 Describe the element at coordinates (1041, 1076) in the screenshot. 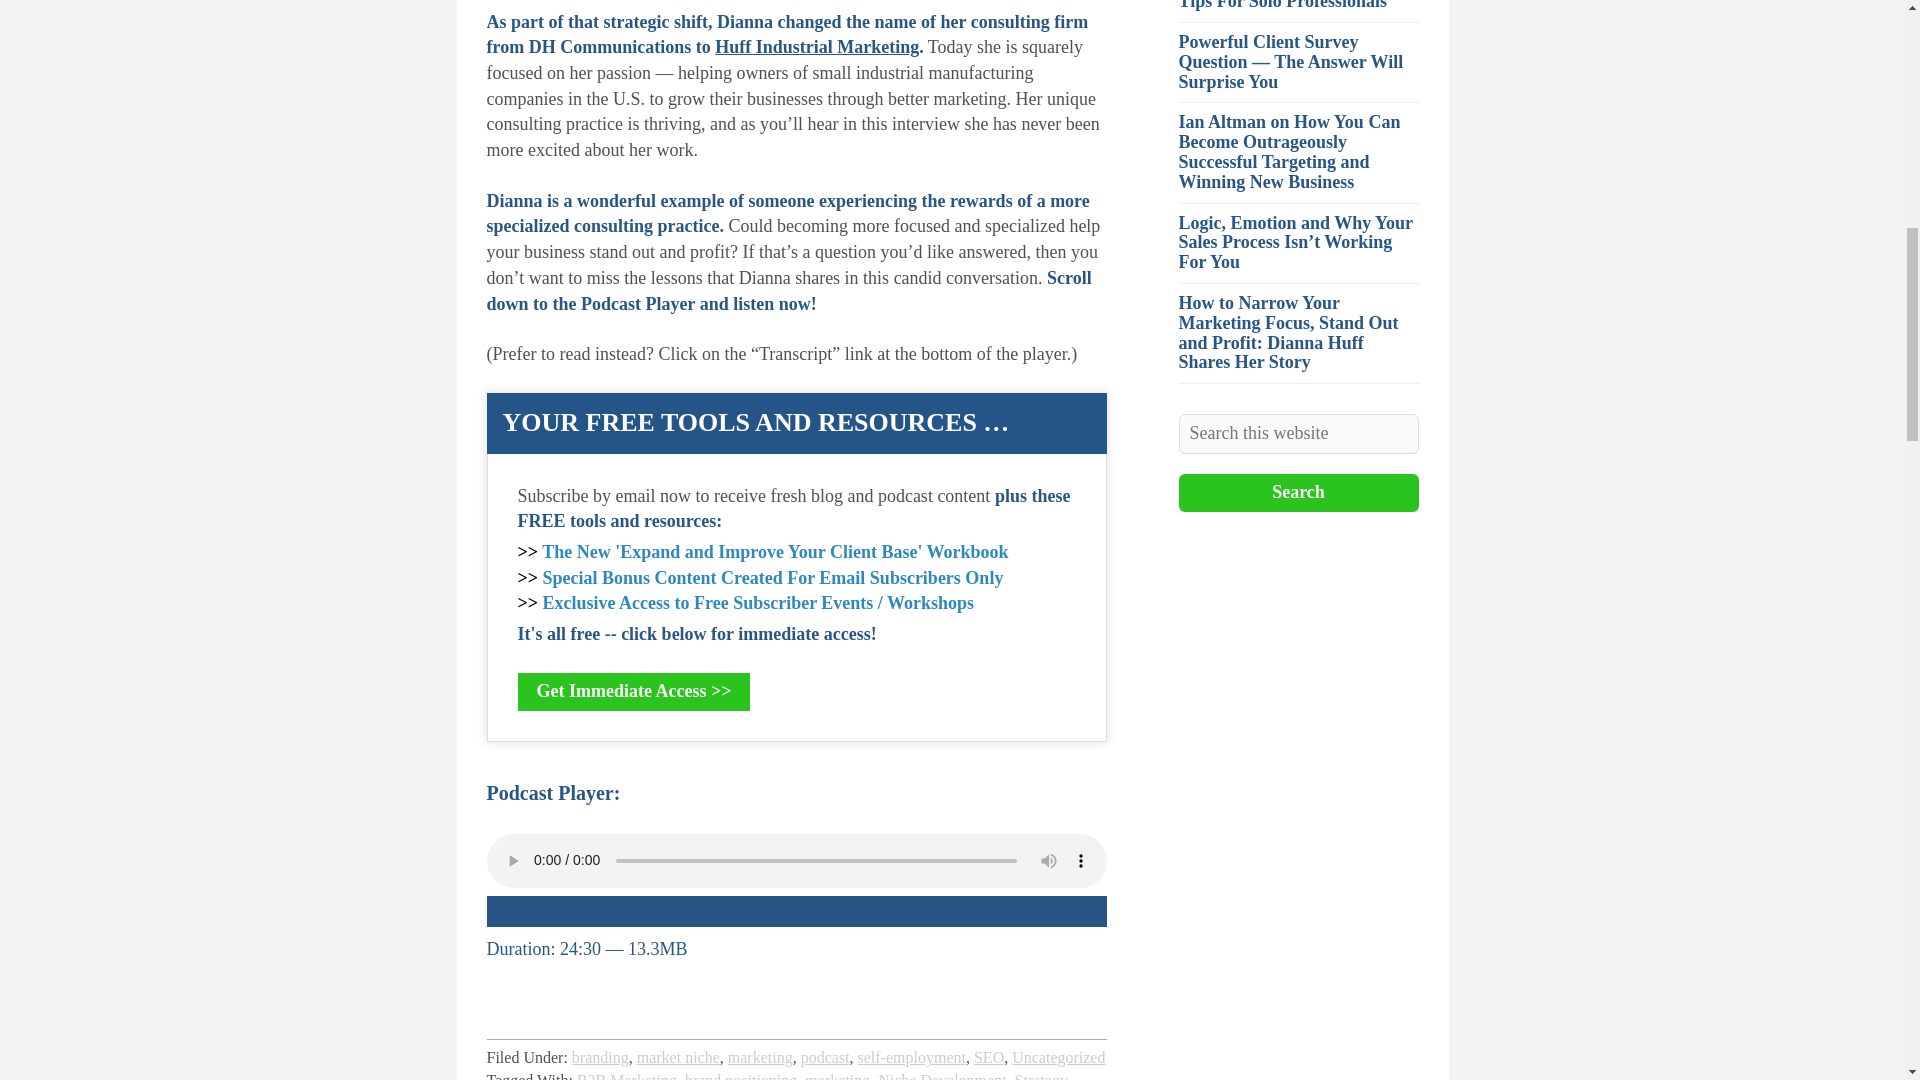

I see `Strategy` at that location.